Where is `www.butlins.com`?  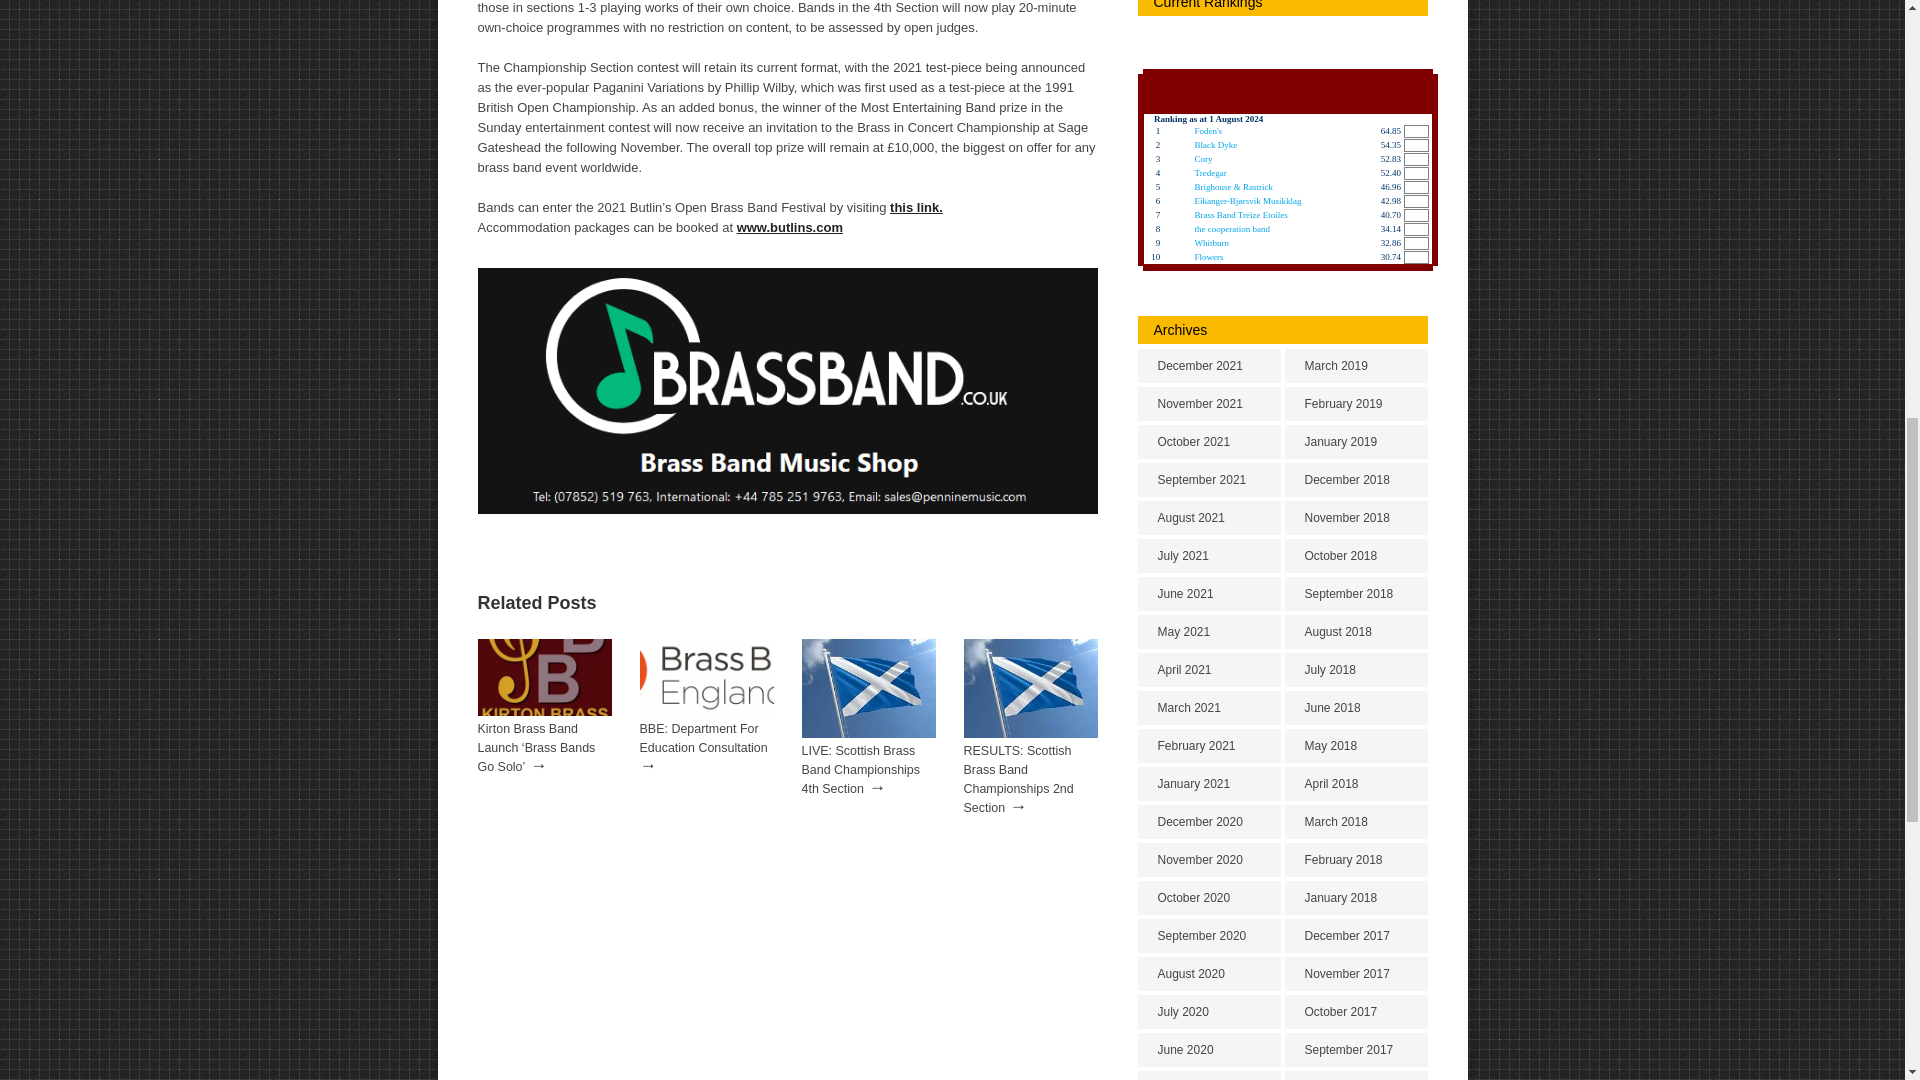 www.butlins.com is located at coordinates (790, 228).